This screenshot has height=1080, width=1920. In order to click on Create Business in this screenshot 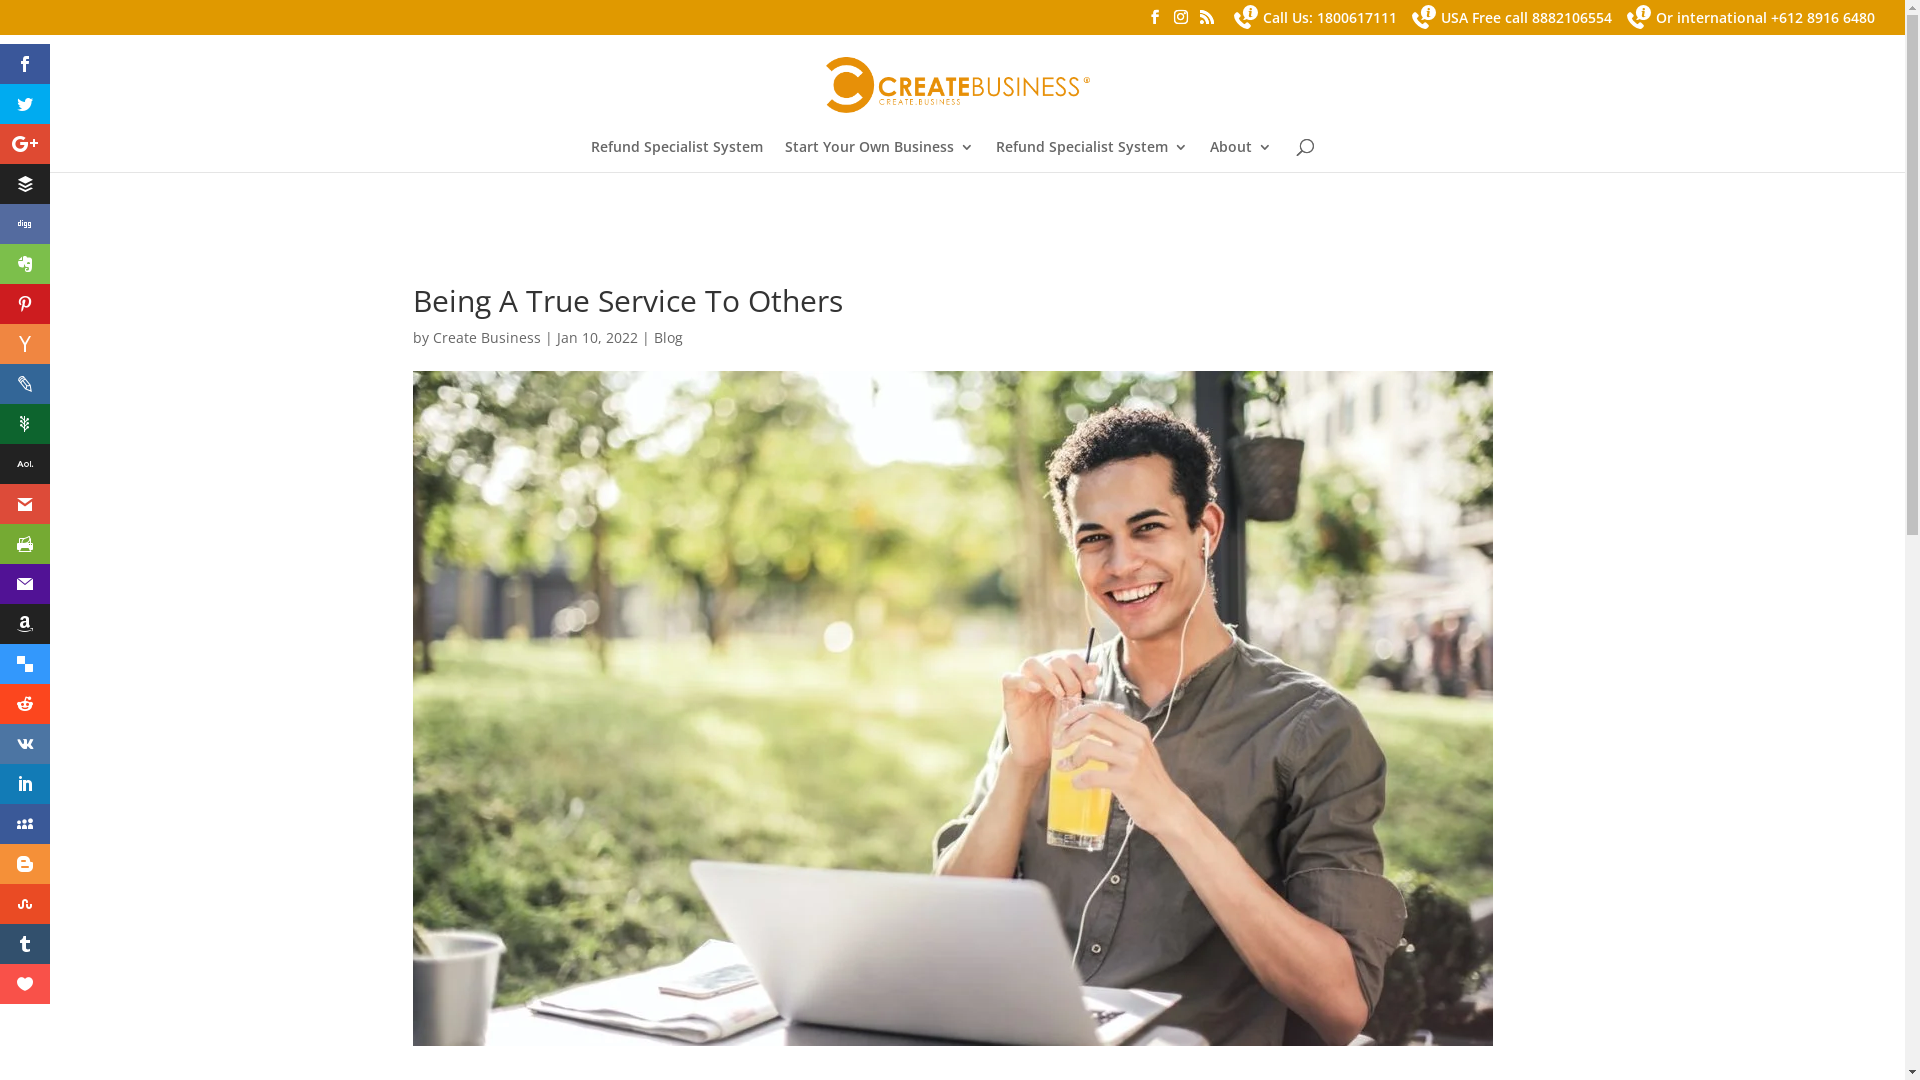, I will do `click(486, 338)`.